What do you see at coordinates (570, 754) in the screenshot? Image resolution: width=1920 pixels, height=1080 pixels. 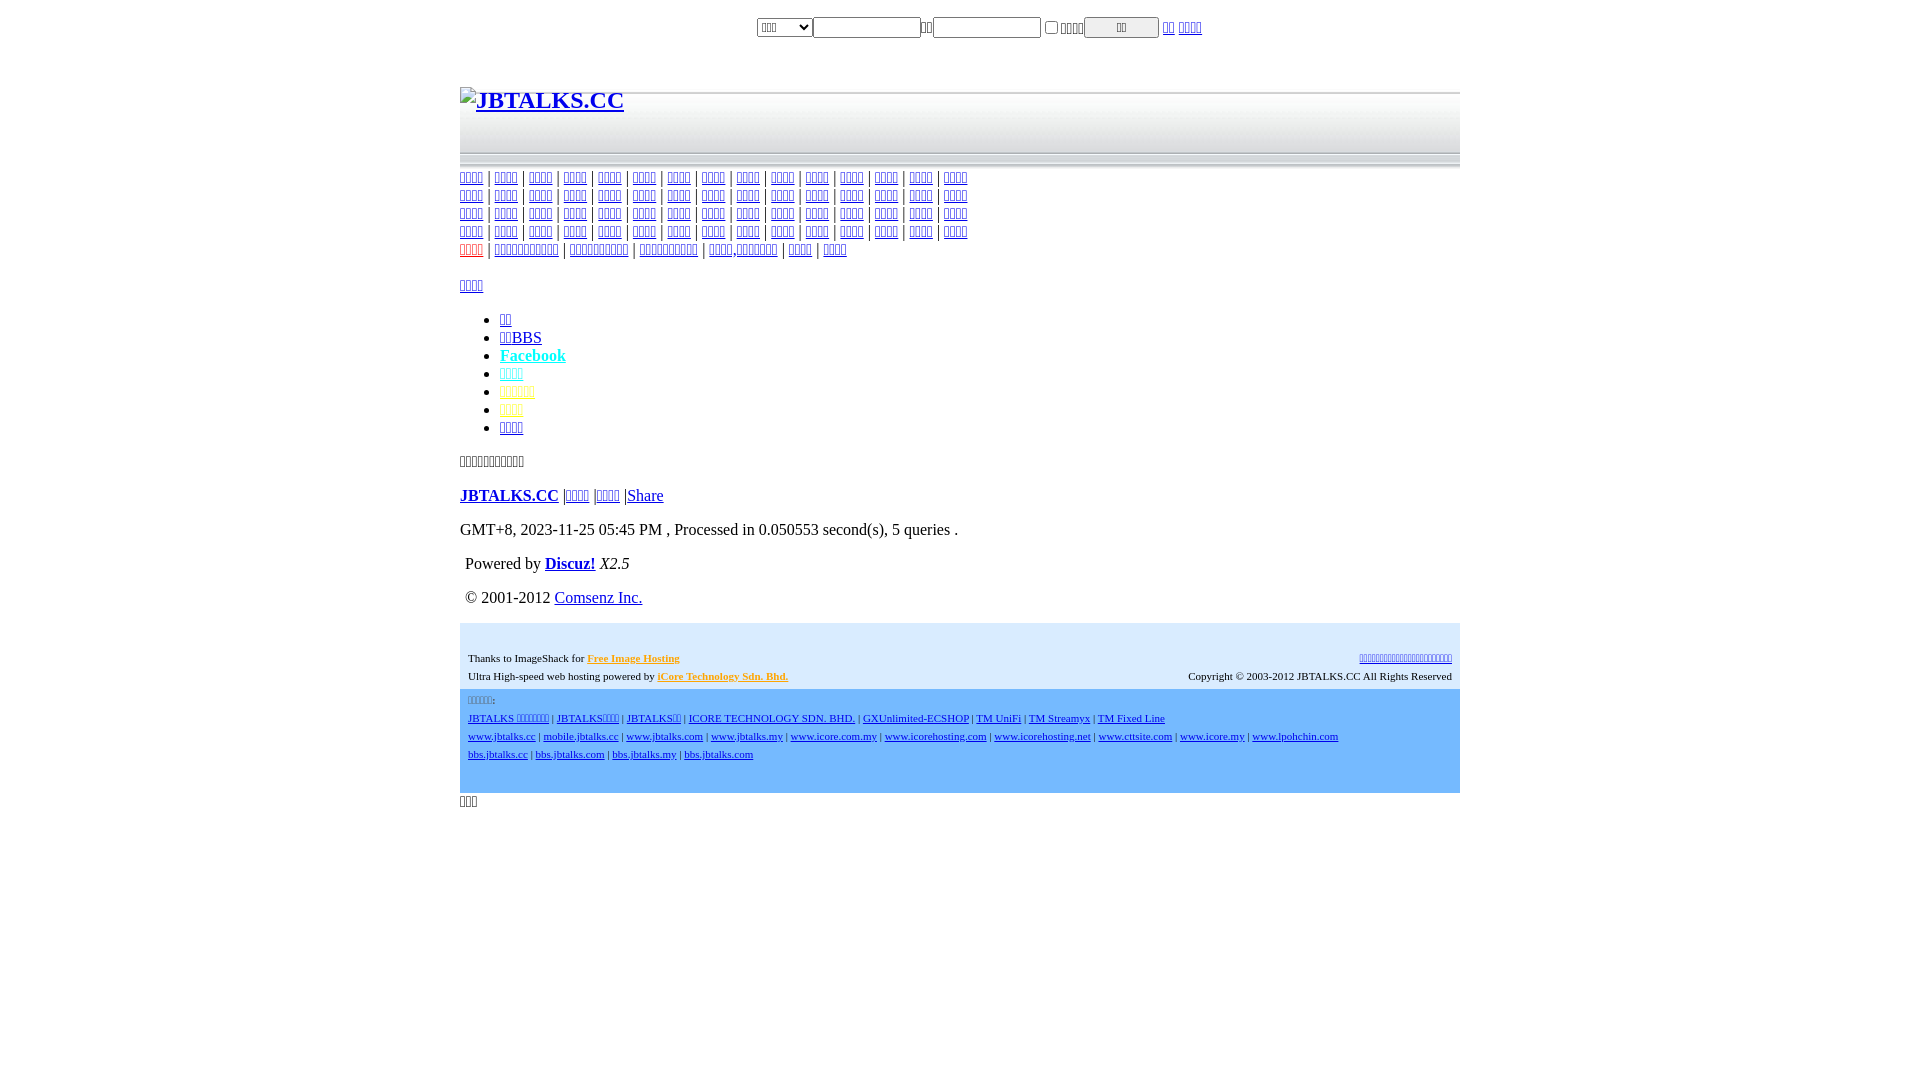 I see `bbs.jbtalks.com` at bounding box center [570, 754].